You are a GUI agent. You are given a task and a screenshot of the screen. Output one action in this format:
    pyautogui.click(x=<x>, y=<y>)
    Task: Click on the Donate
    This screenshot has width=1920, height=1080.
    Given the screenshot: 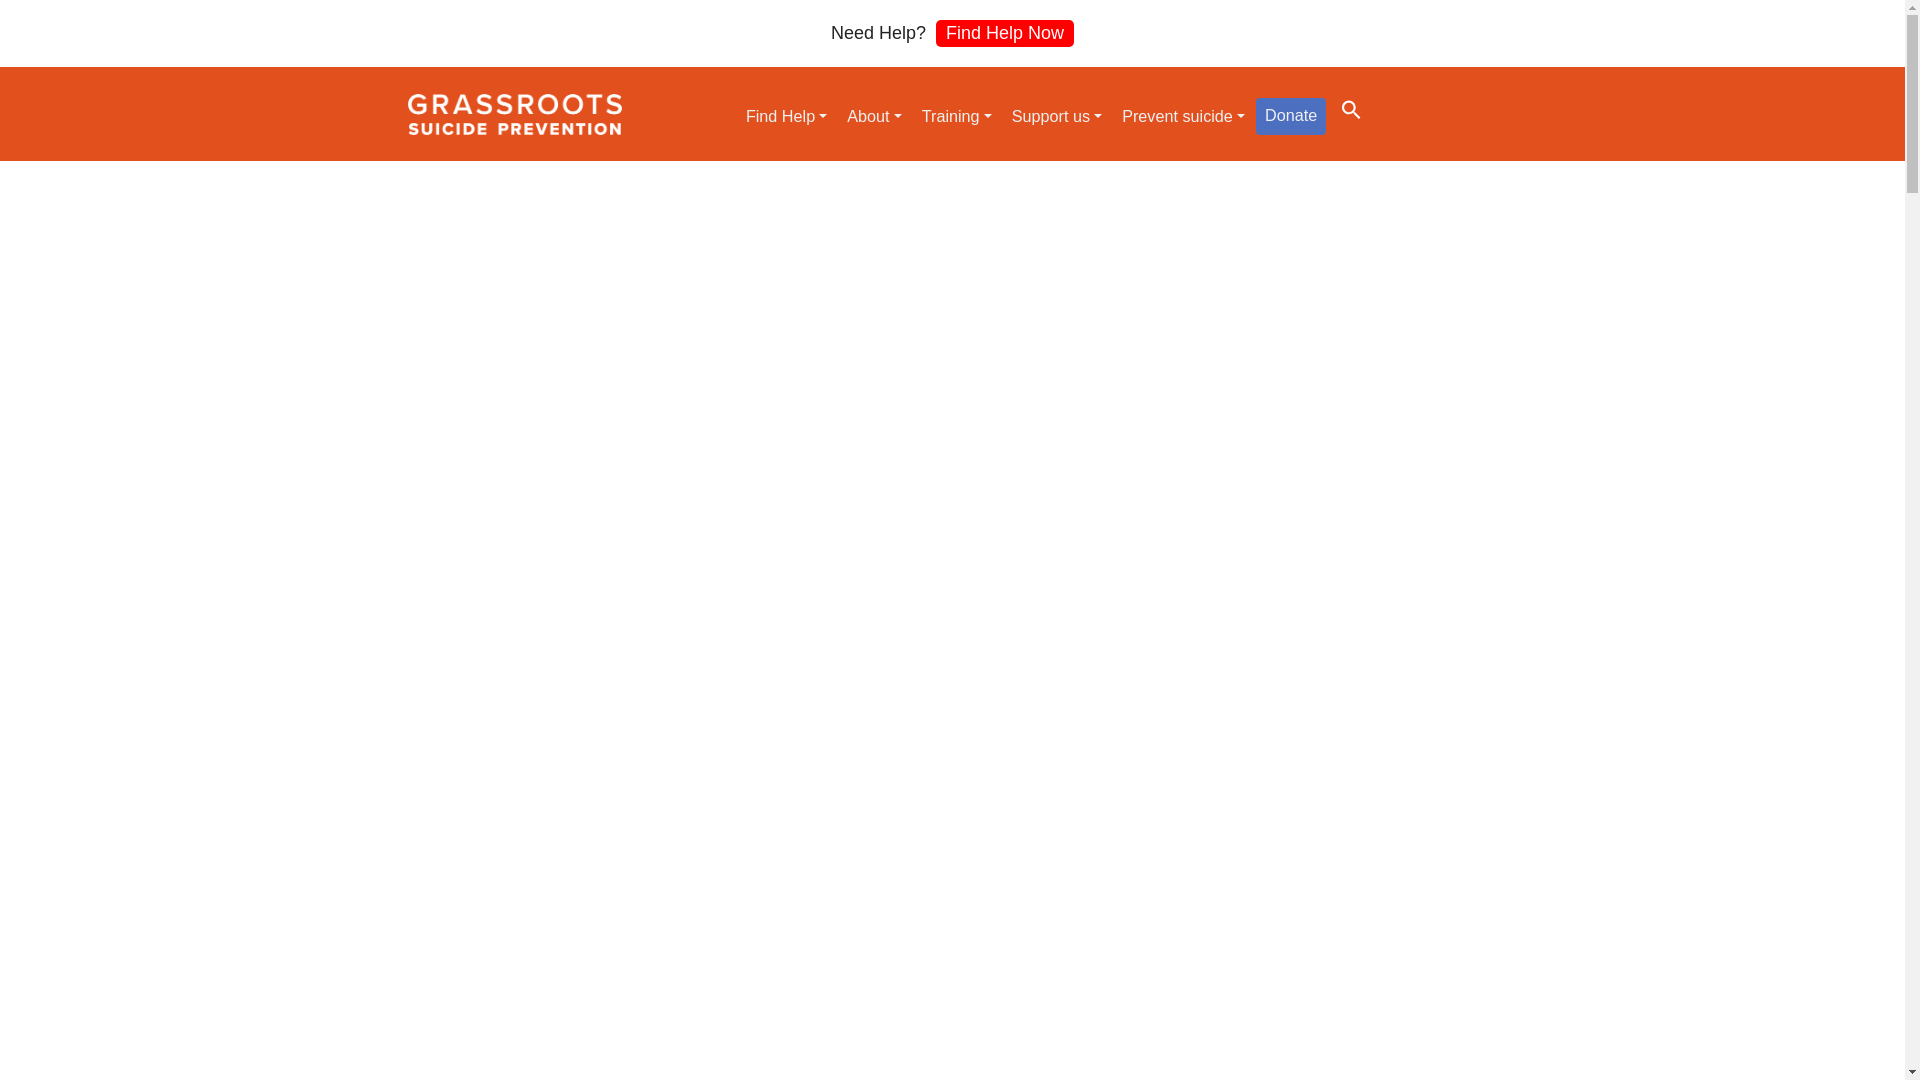 What is the action you would take?
    pyautogui.click(x=1290, y=116)
    